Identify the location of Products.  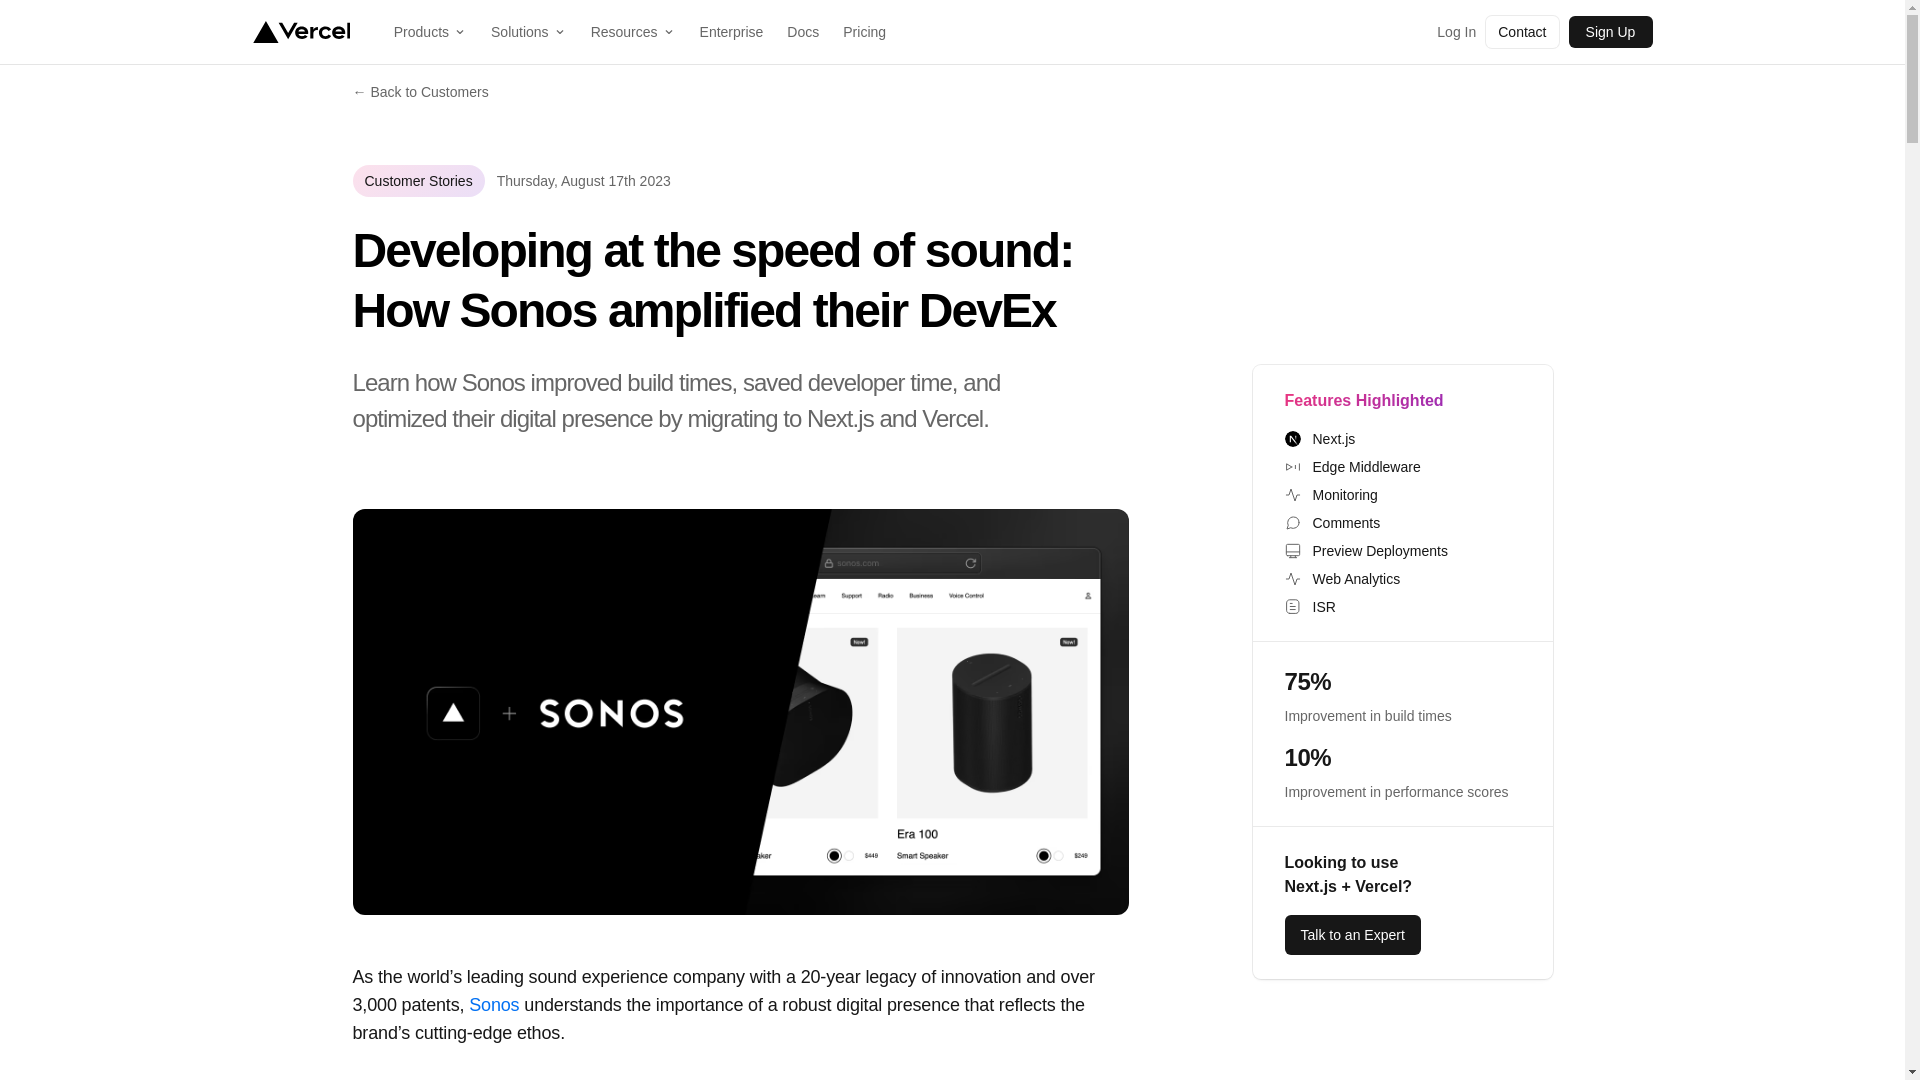
(430, 32).